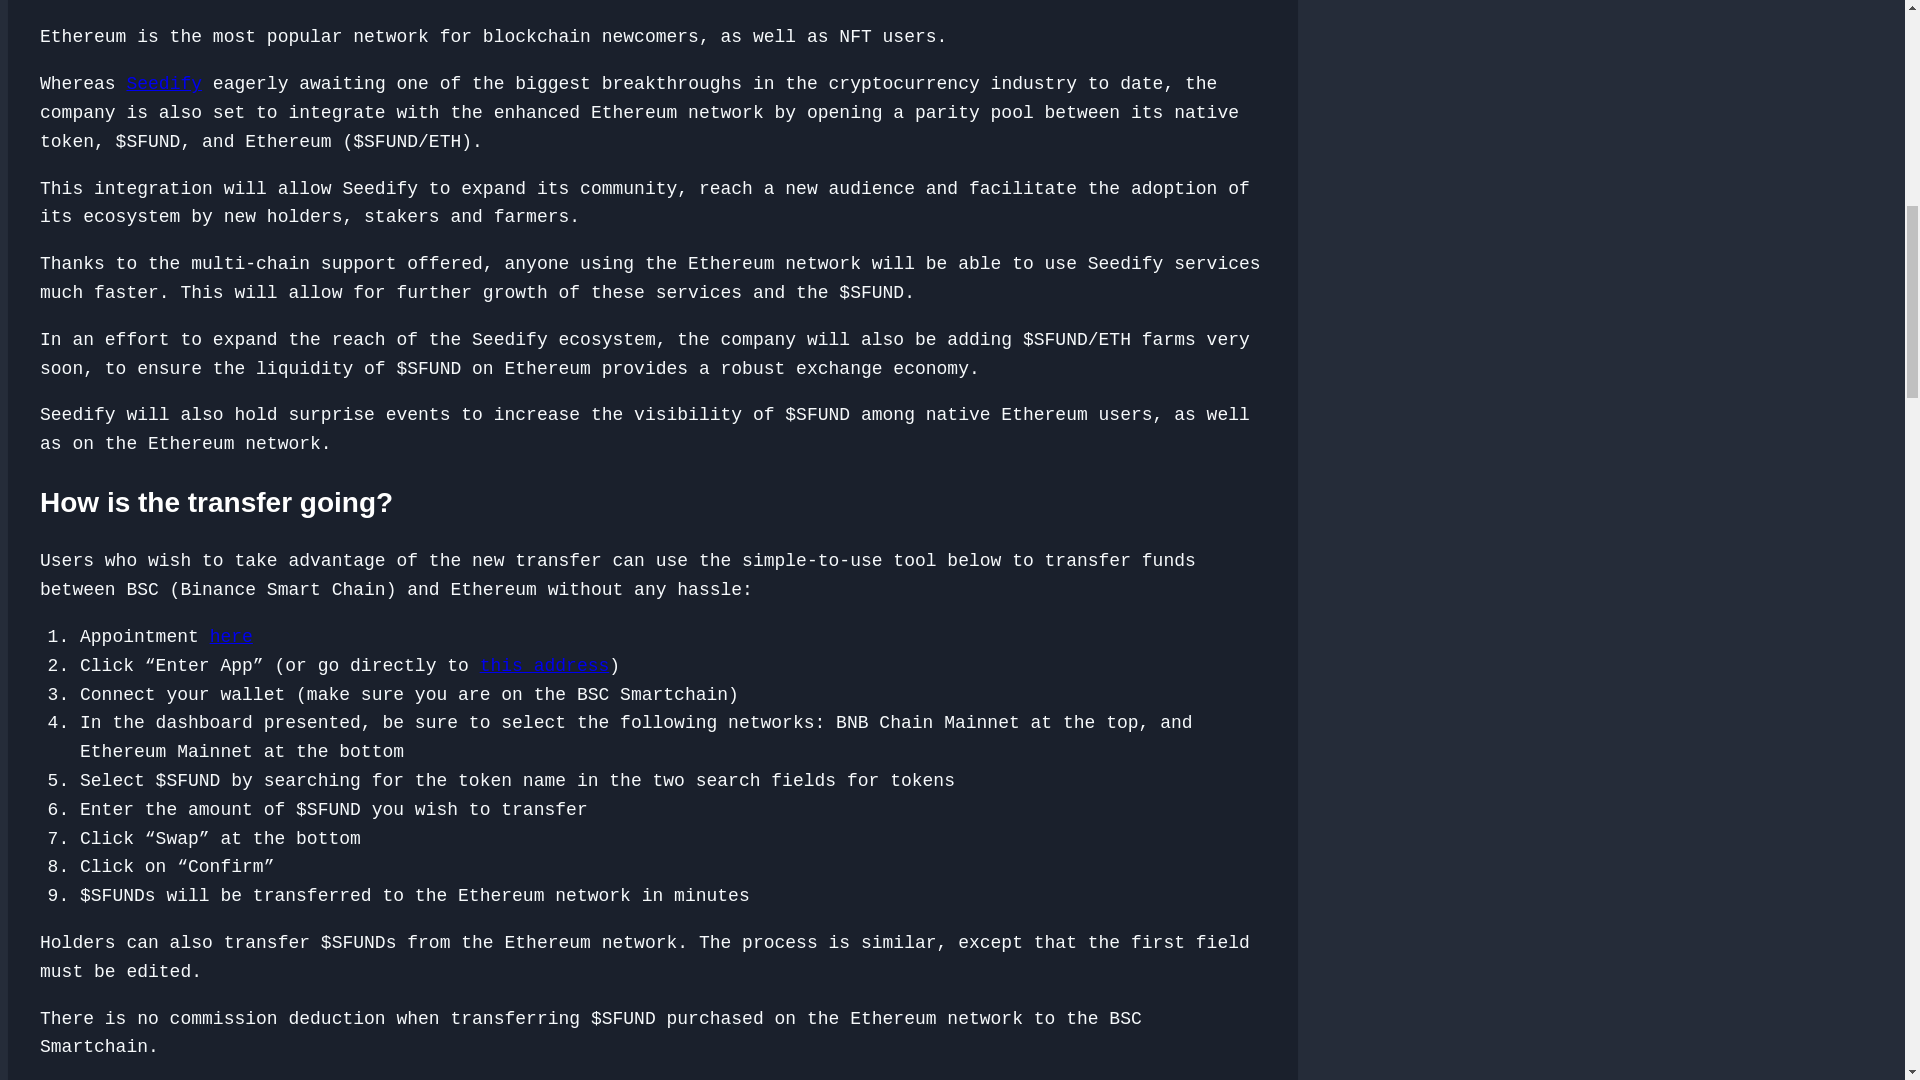  What do you see at coordinates (231, 636) in the screenshot?
I see `here` at bounding box center [231, 636].